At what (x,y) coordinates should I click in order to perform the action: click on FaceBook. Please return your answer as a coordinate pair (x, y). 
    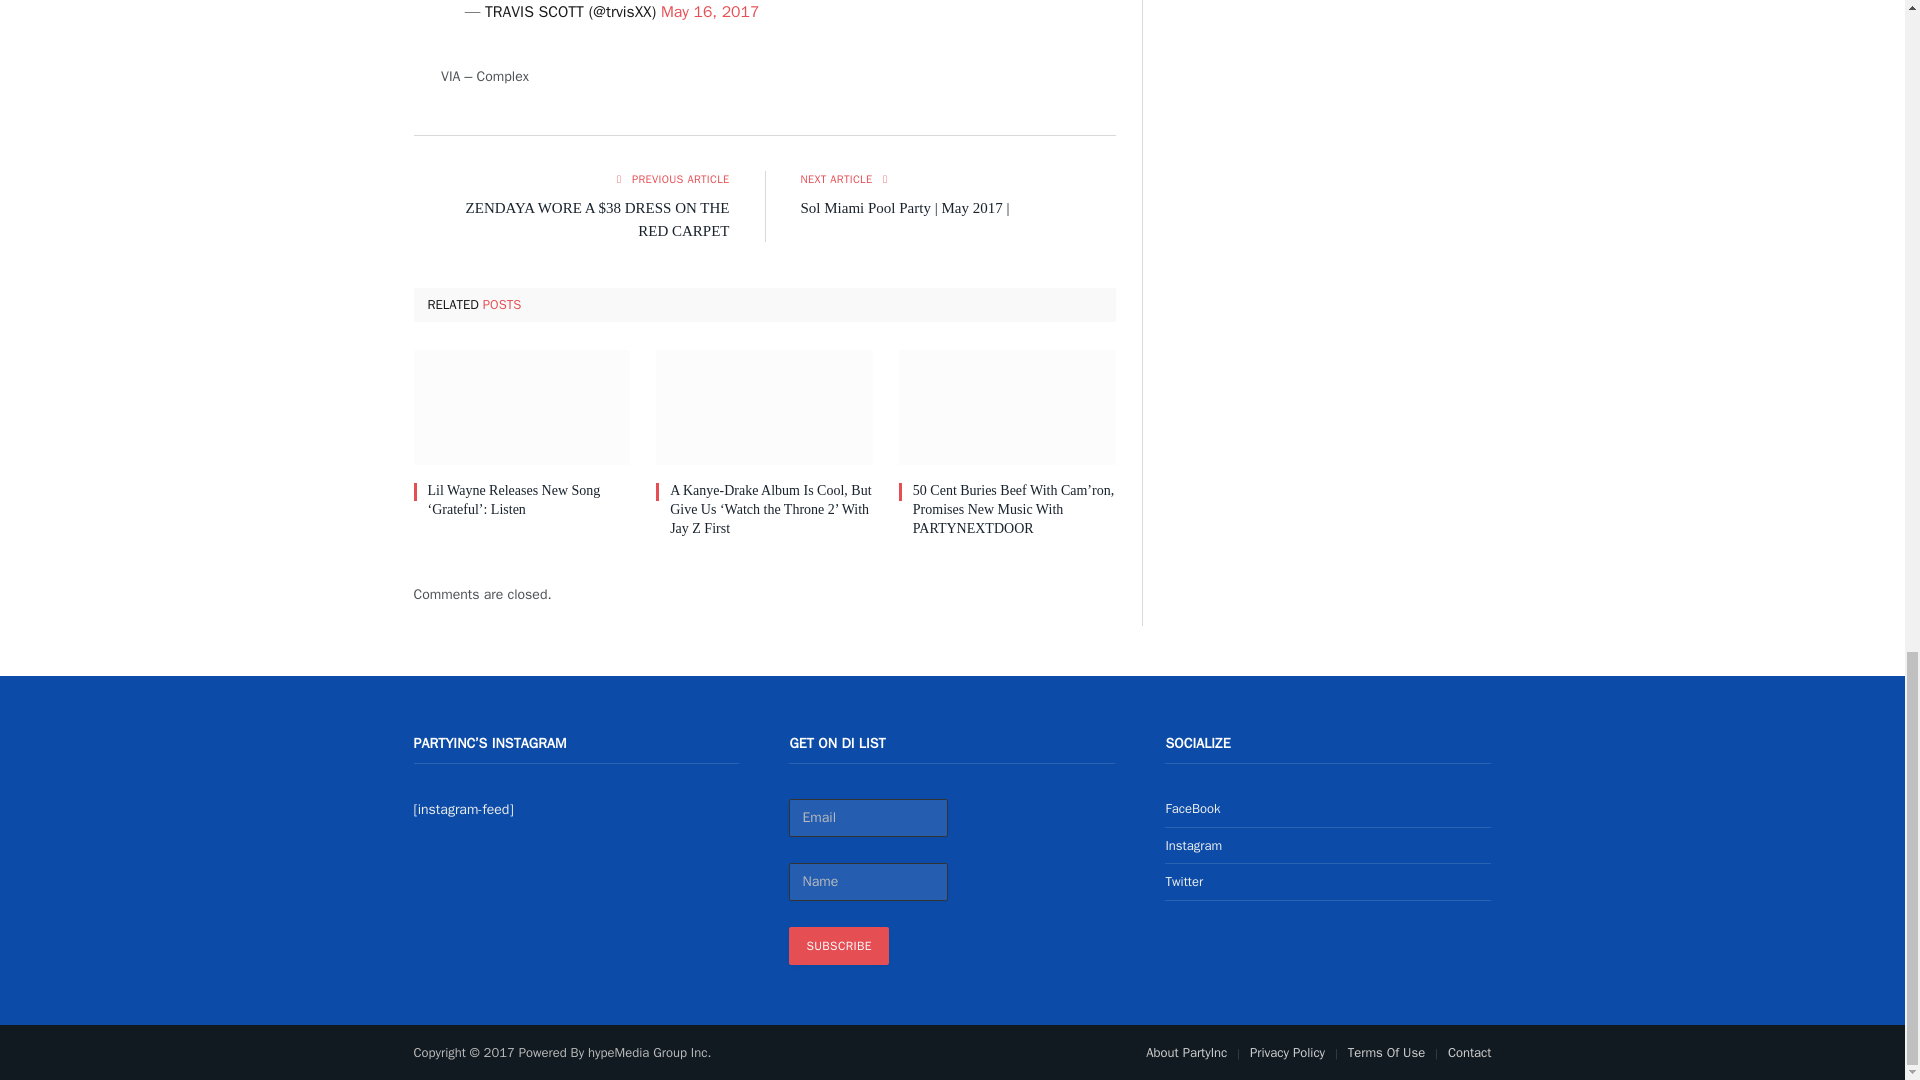
    Looking at the image, I should click on (1192, 808).